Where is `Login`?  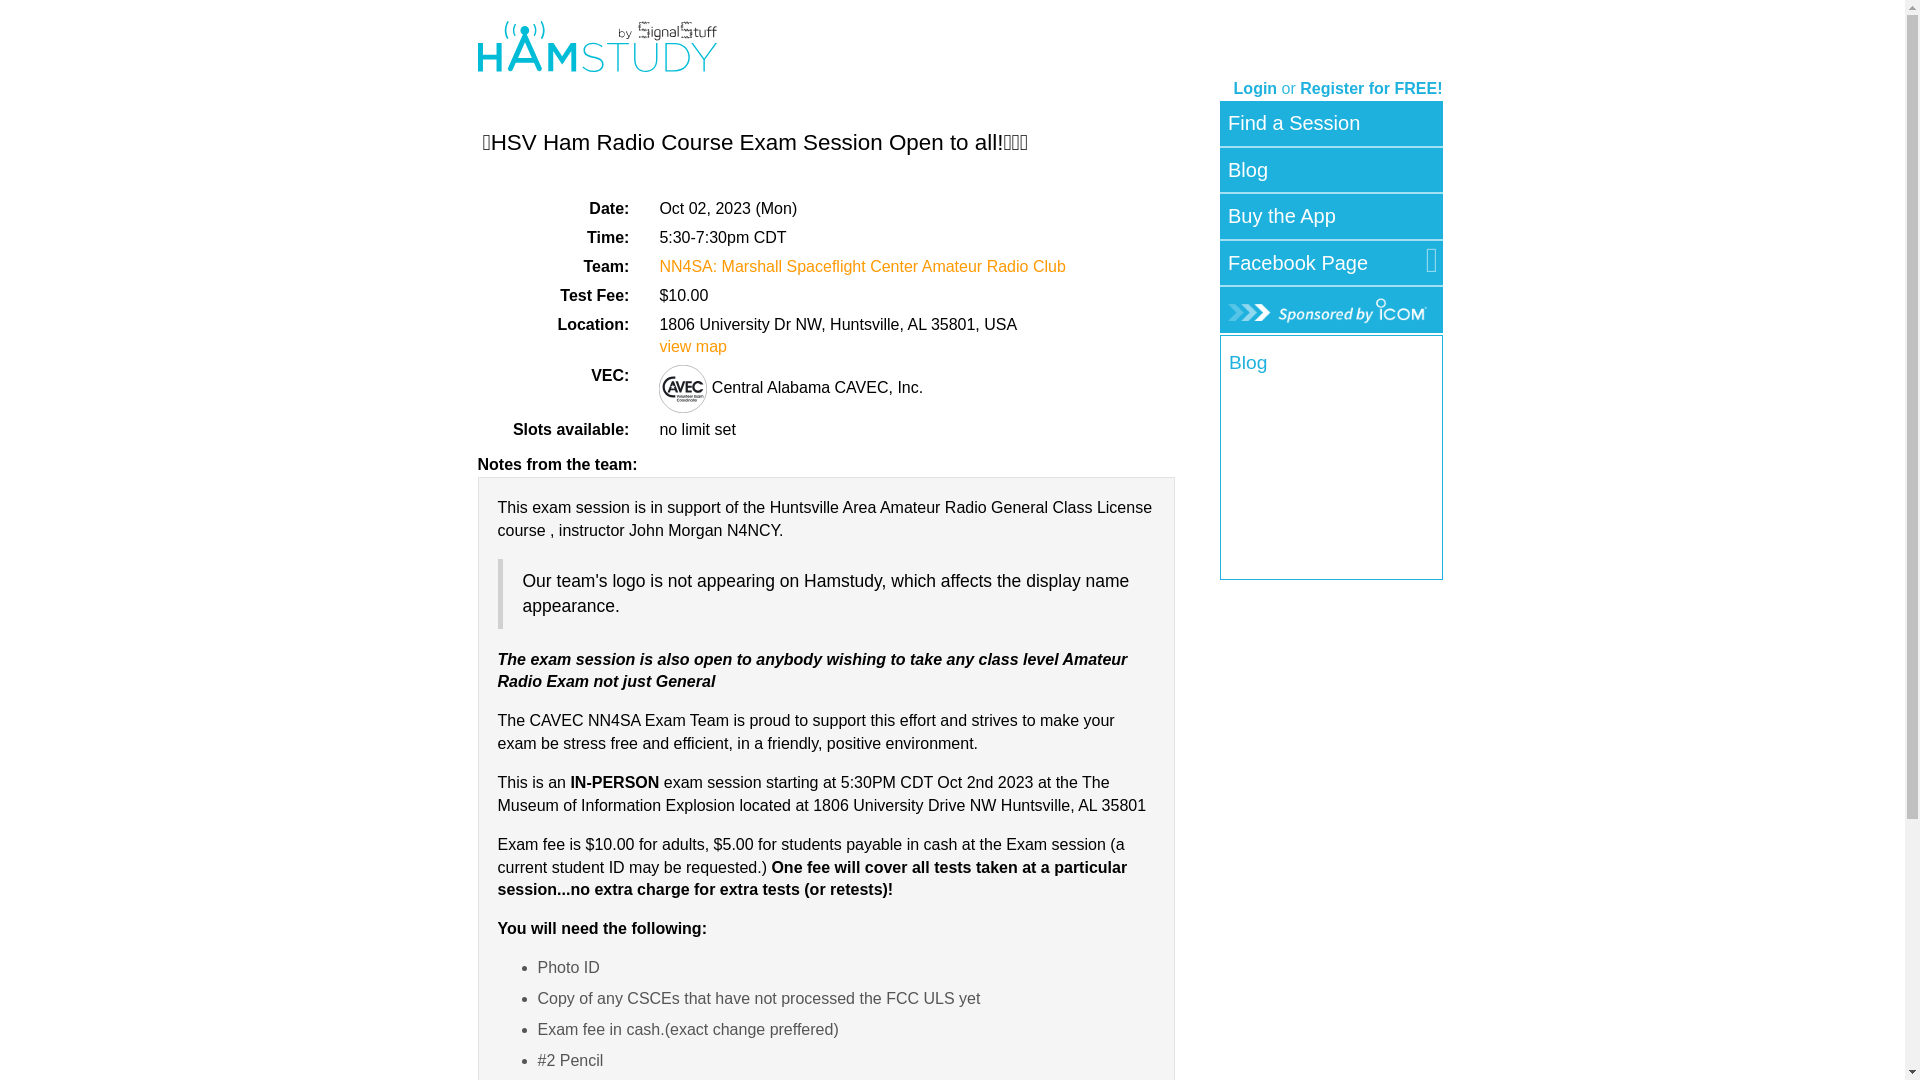 Login is located at coordinates (1256, 88).